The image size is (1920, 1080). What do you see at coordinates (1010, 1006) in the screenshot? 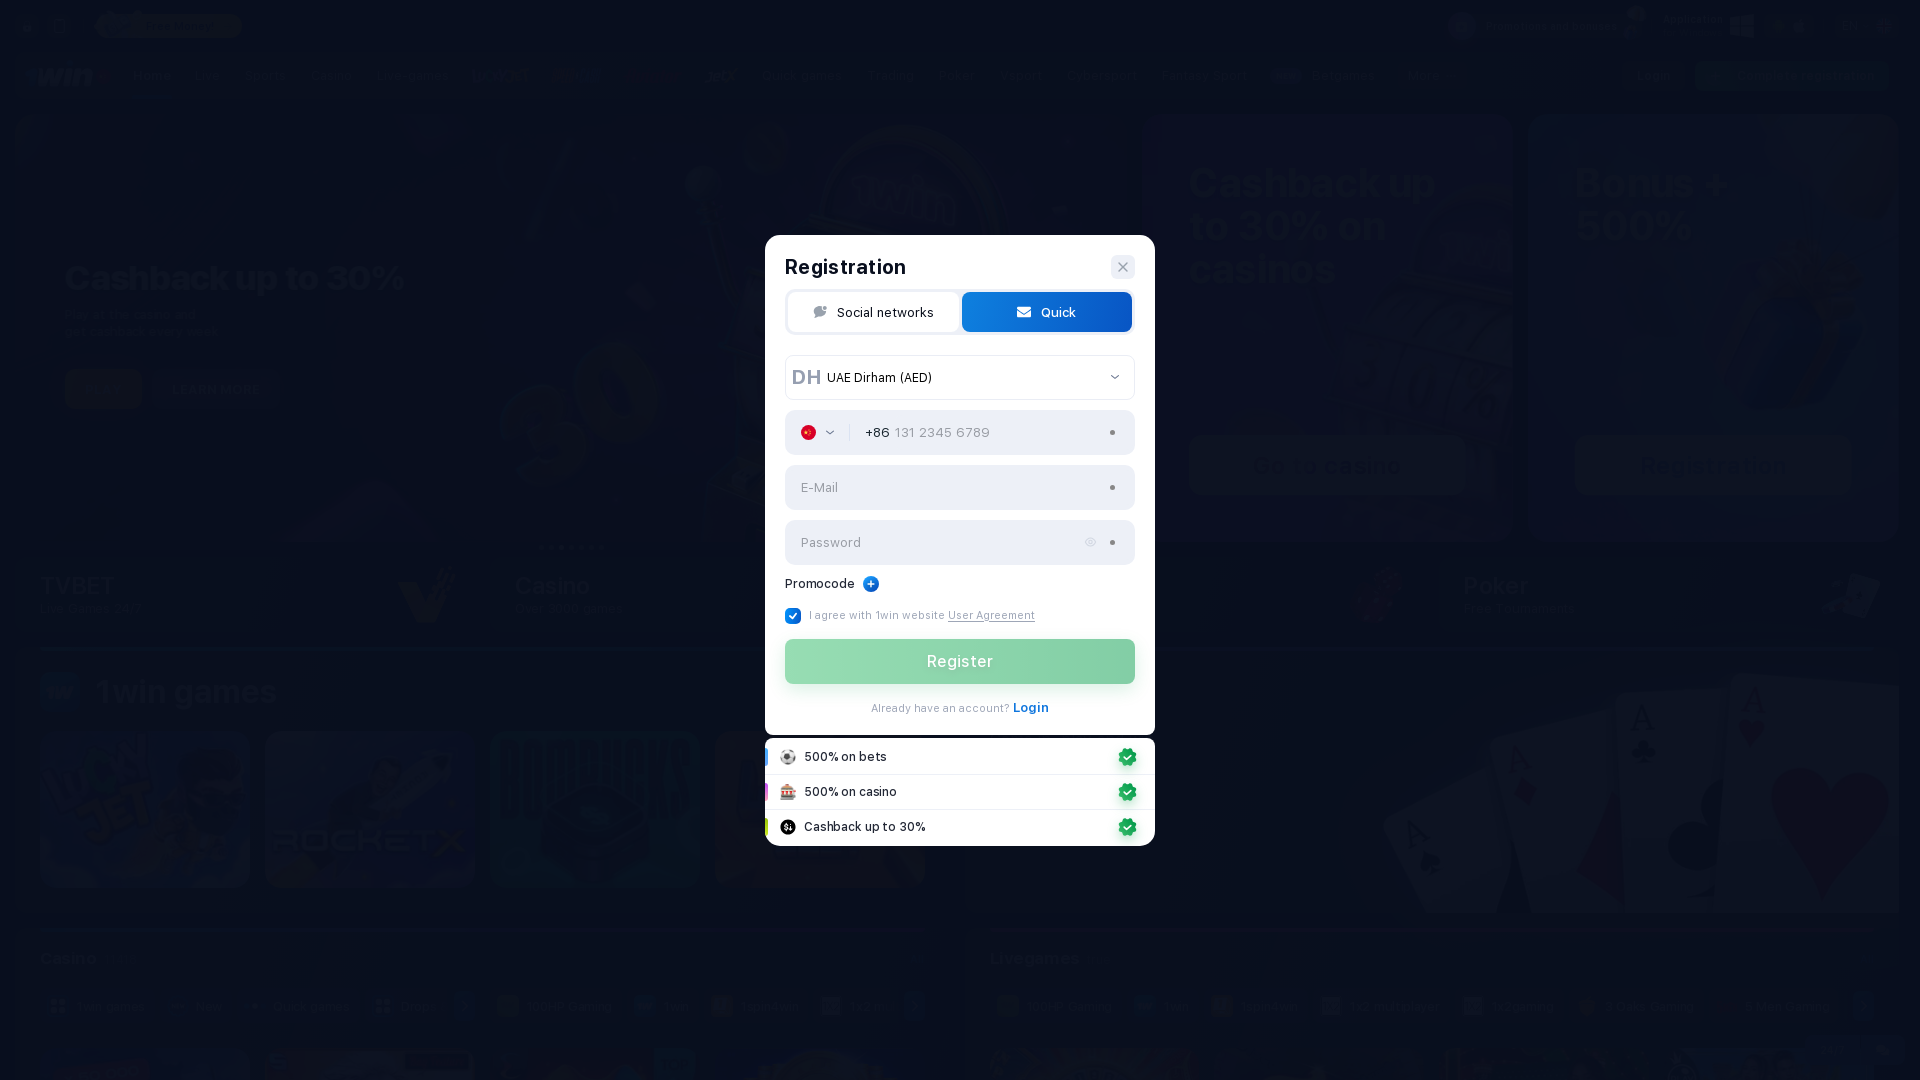
I see `1x2gaming` at bounding box center [1010, 1006].